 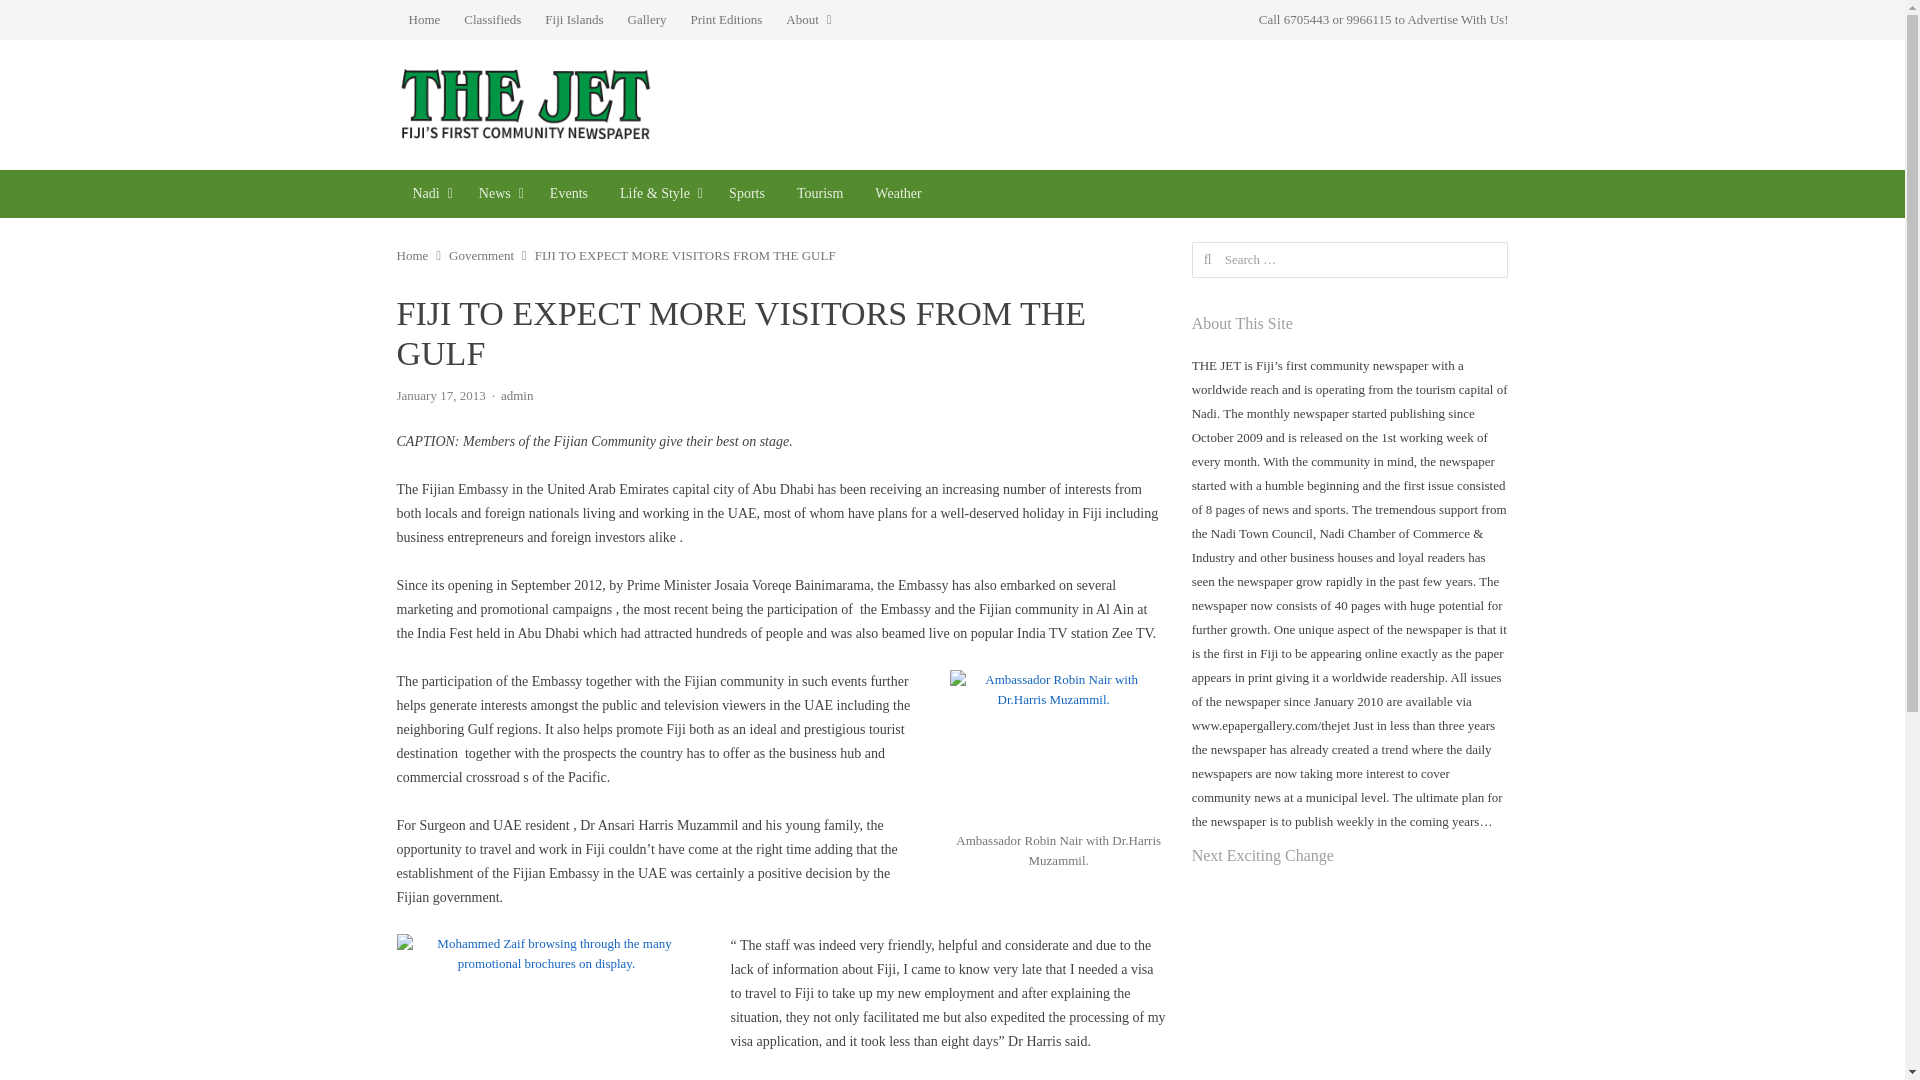 What do you see at coordinates (808, 20) in the screenshot?
I see `About` at bounding box center [808, 20].